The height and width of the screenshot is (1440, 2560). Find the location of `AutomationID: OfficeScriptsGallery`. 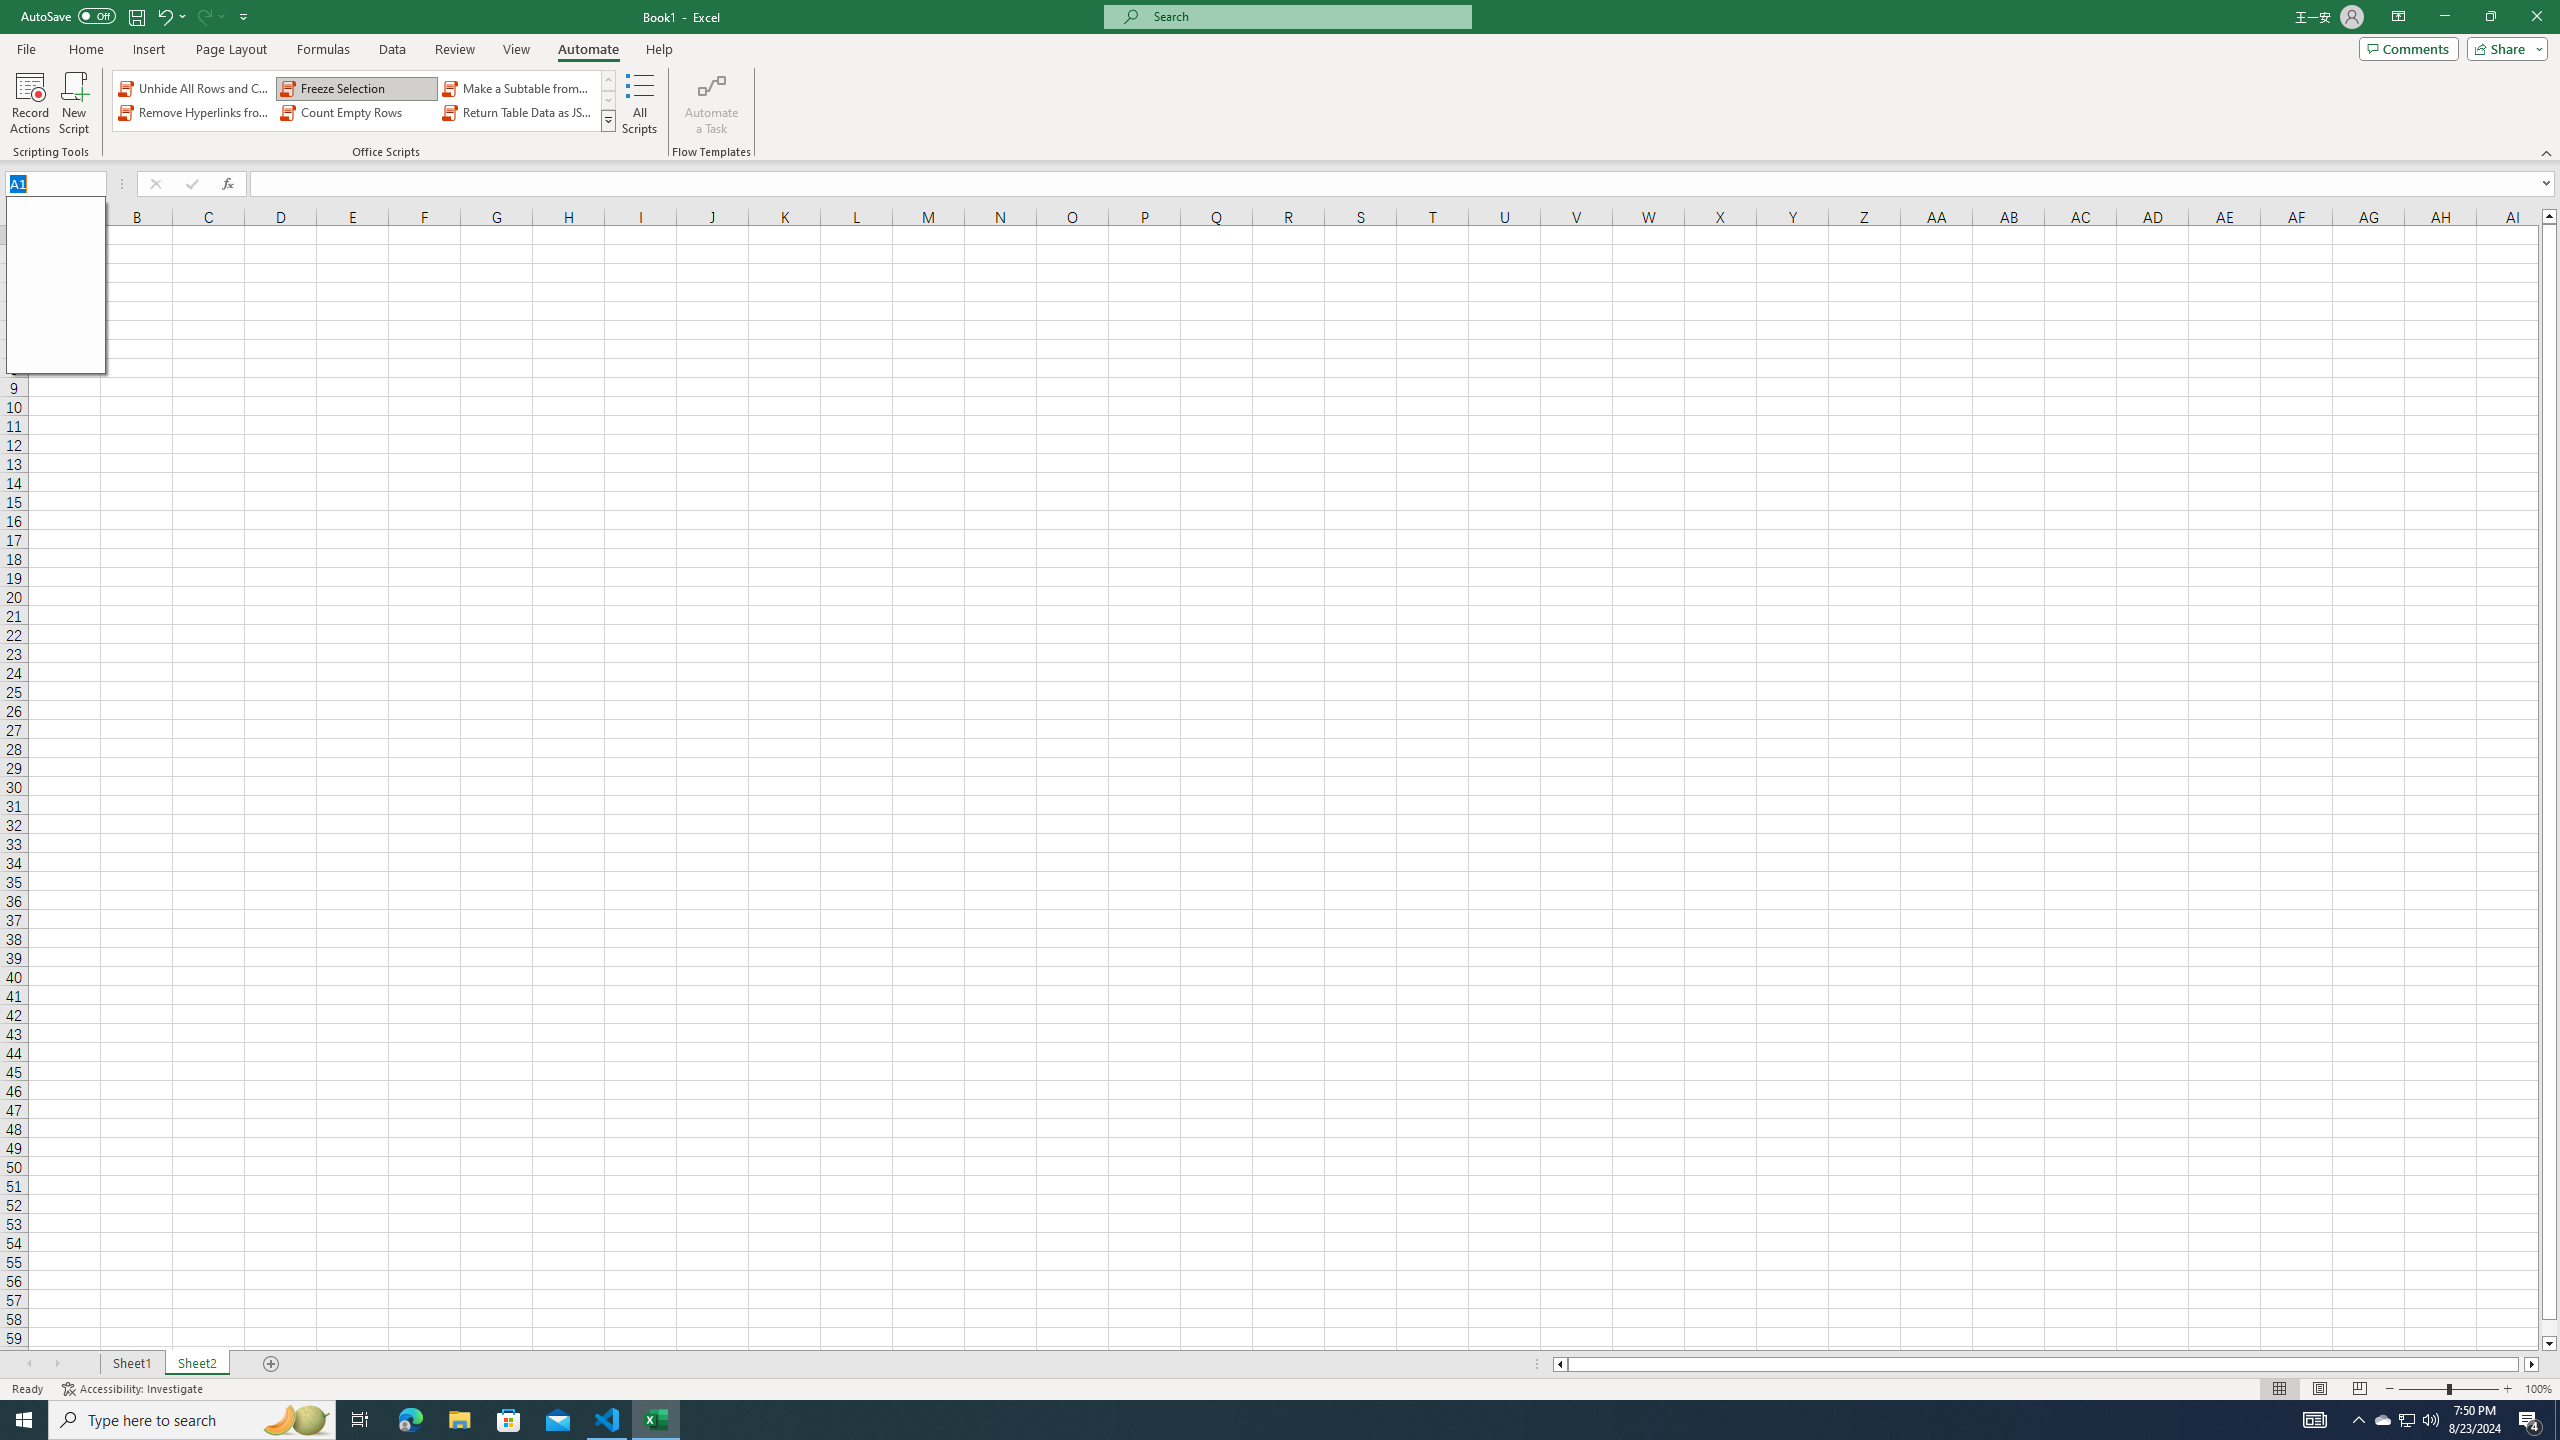

AutomationID: OfficeScriptsGallery is located at coordinates (364, 101).